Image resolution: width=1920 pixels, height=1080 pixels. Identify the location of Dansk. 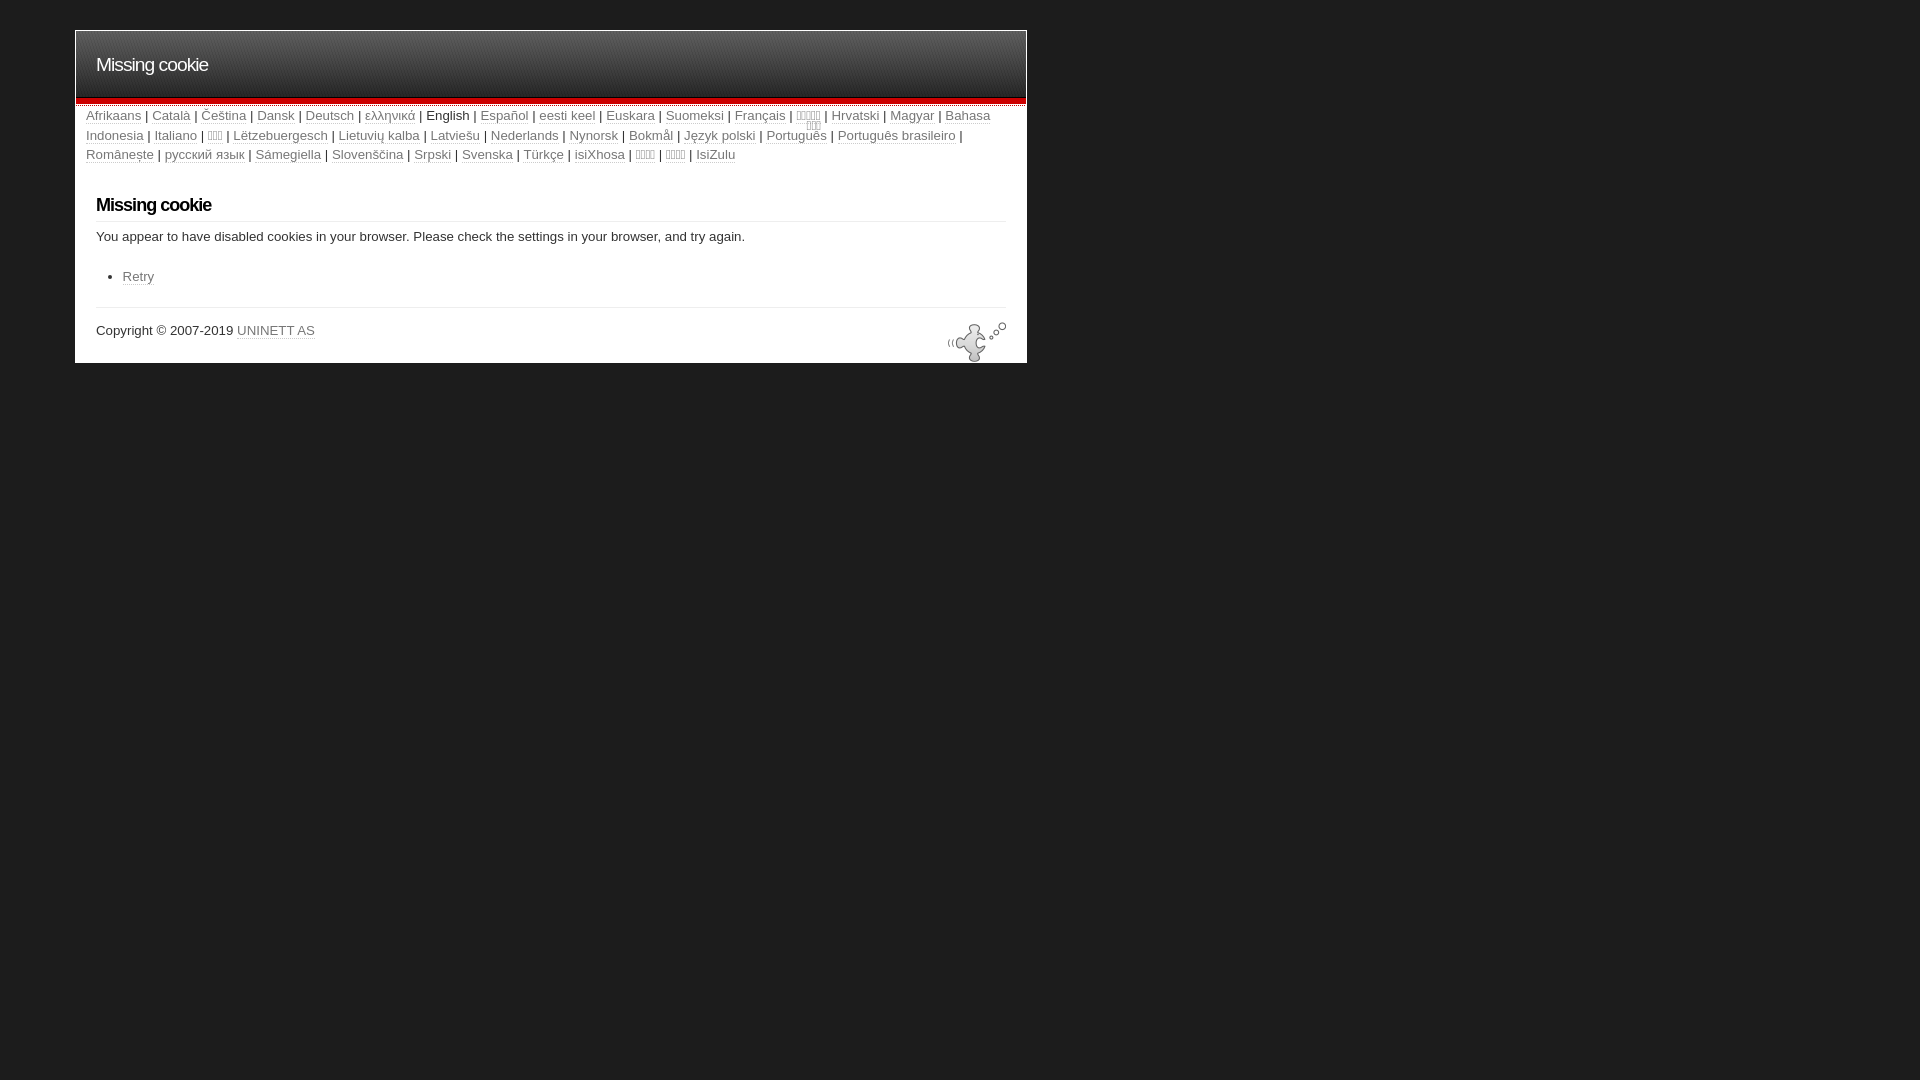
(276, 116).